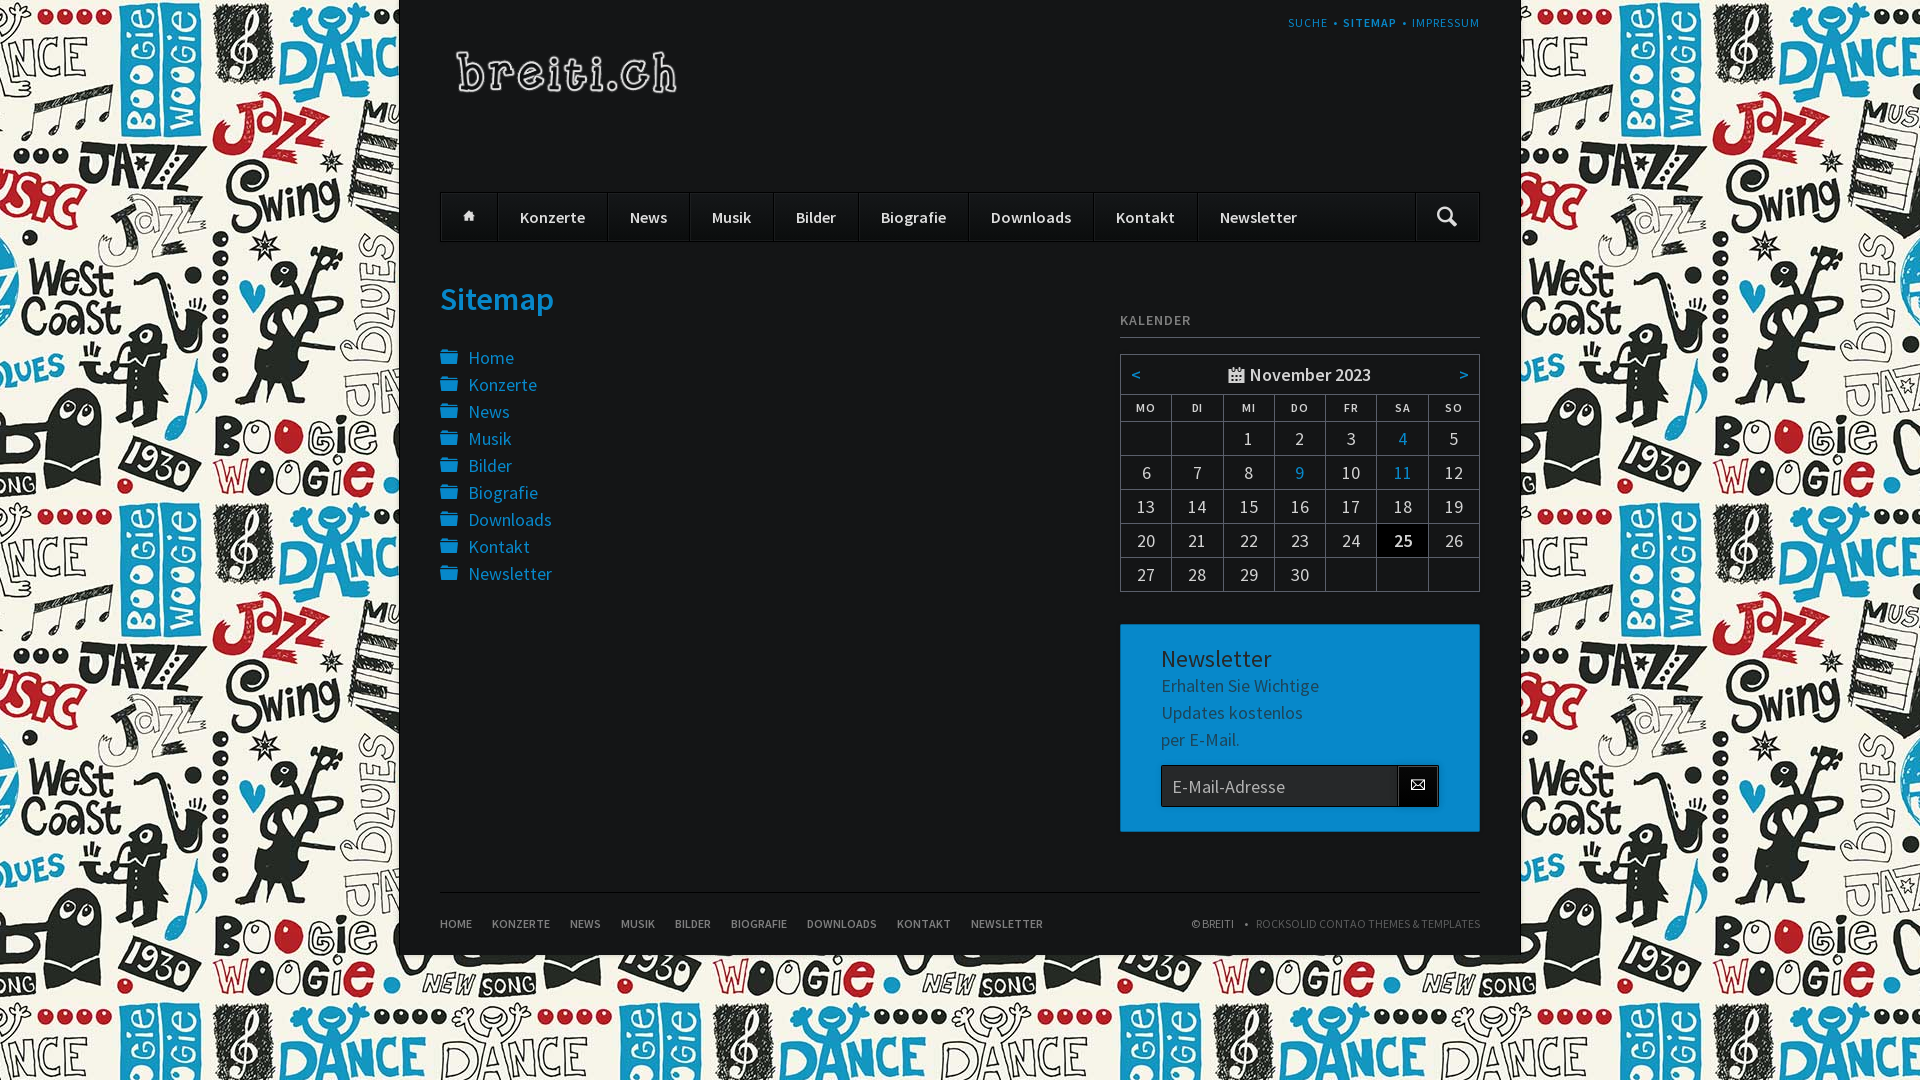 This screenshot has height=1080, width=1920. What do you see at coordinates (1030, 217) in the screenshot?
I see `Downloads` at bounding box center [1030, 217].